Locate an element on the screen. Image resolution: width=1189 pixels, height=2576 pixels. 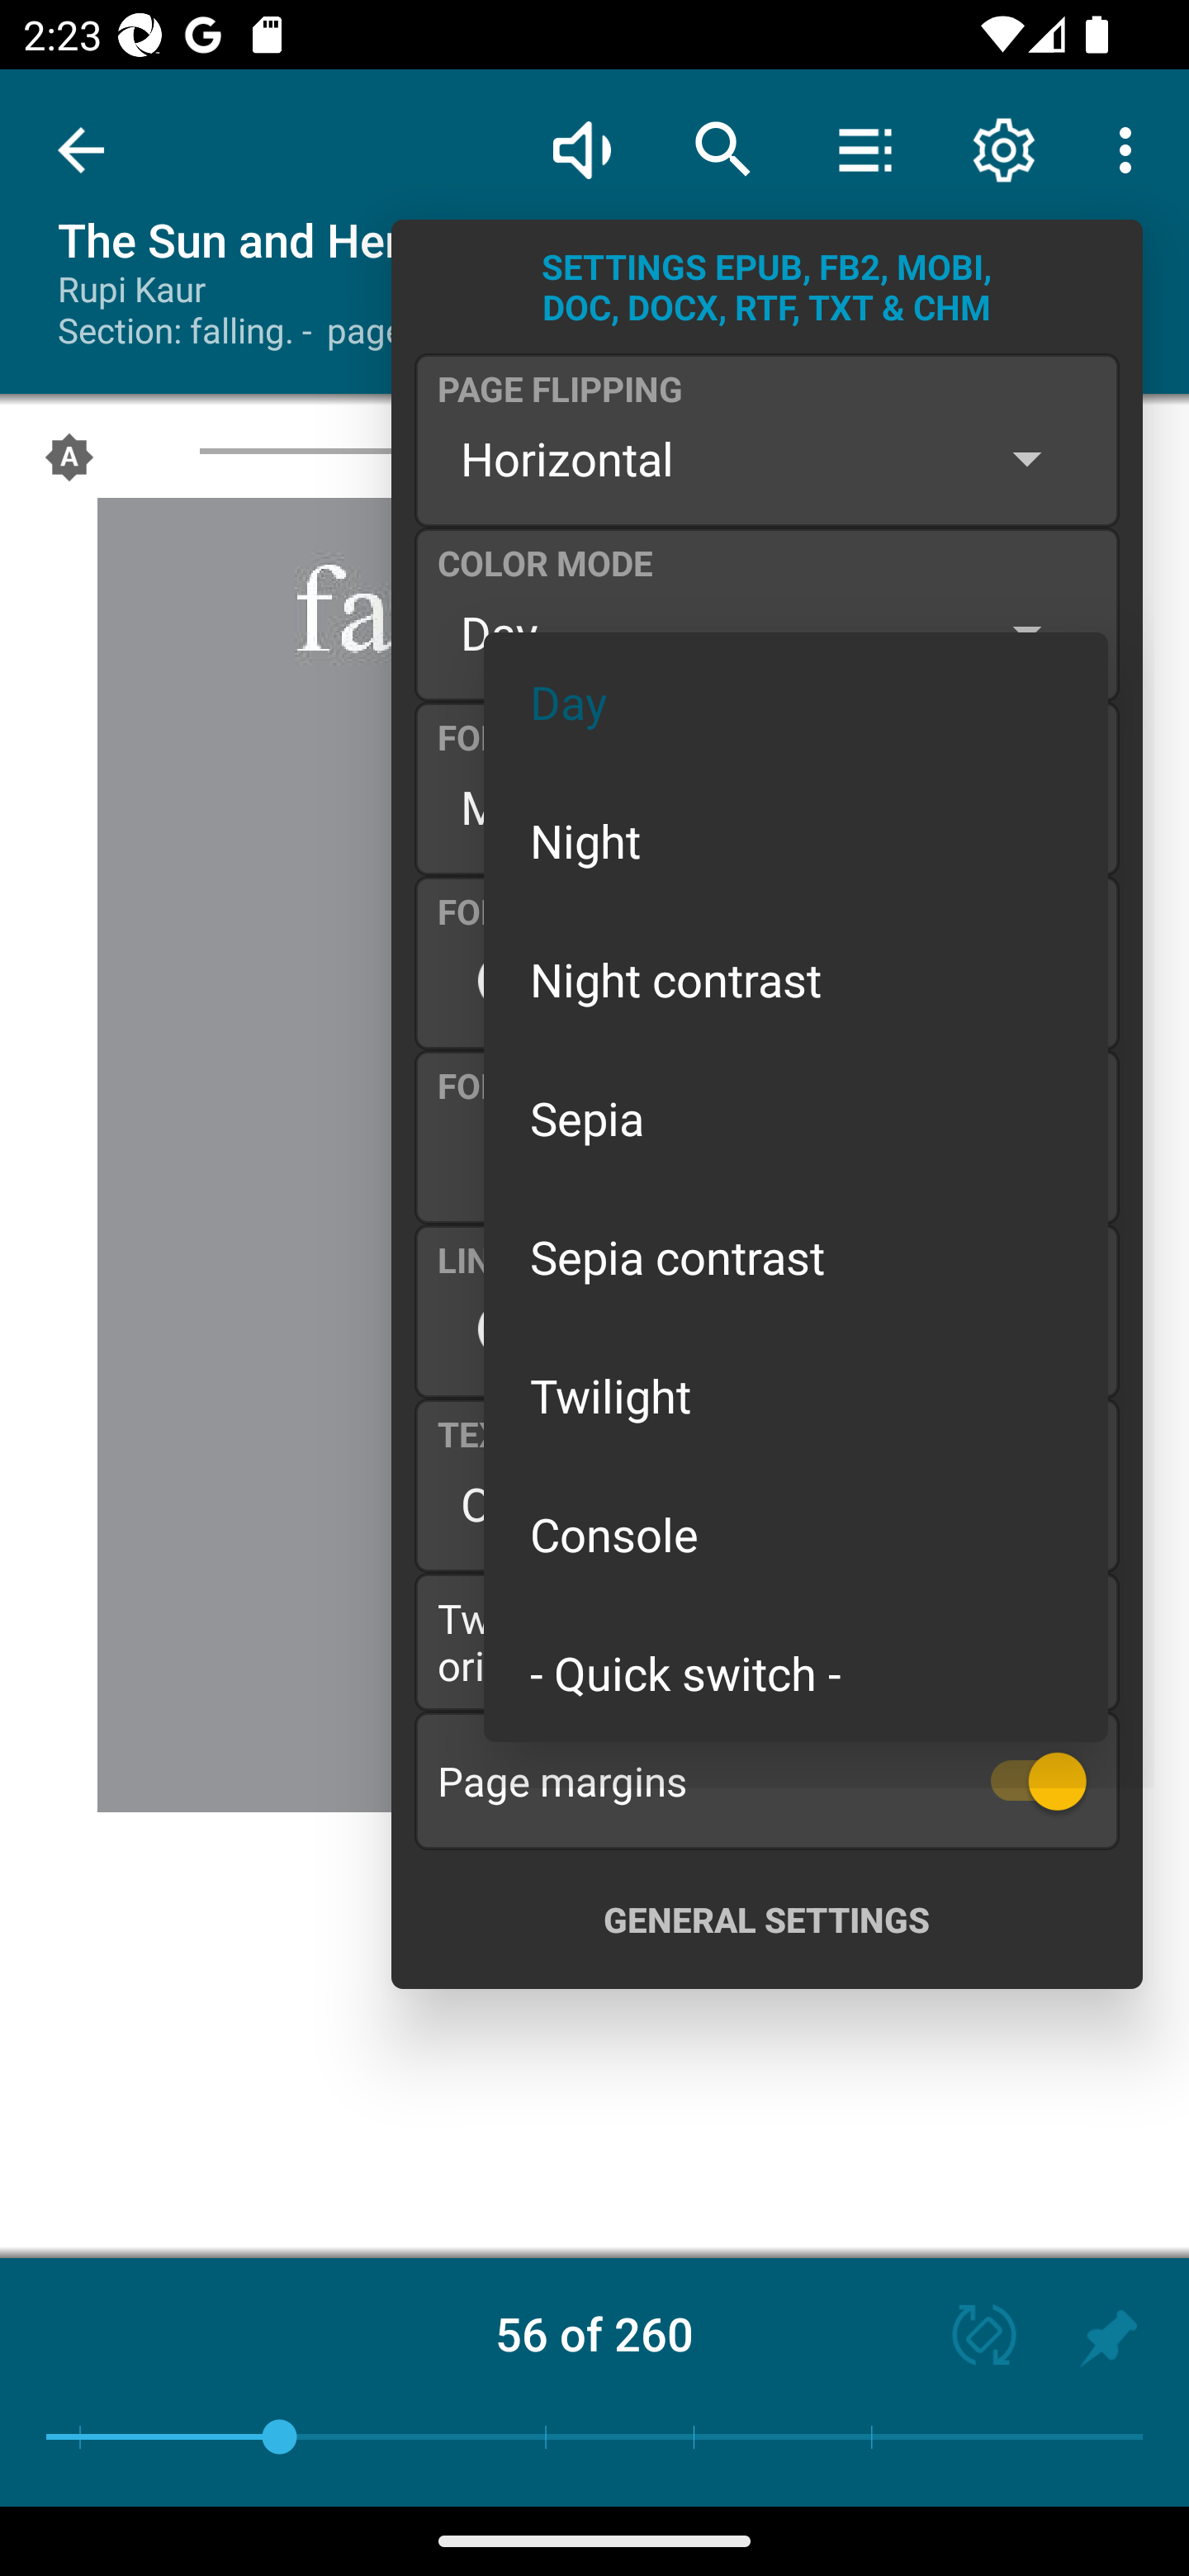
- Quick switch - is located at coordinates (796, 1671).